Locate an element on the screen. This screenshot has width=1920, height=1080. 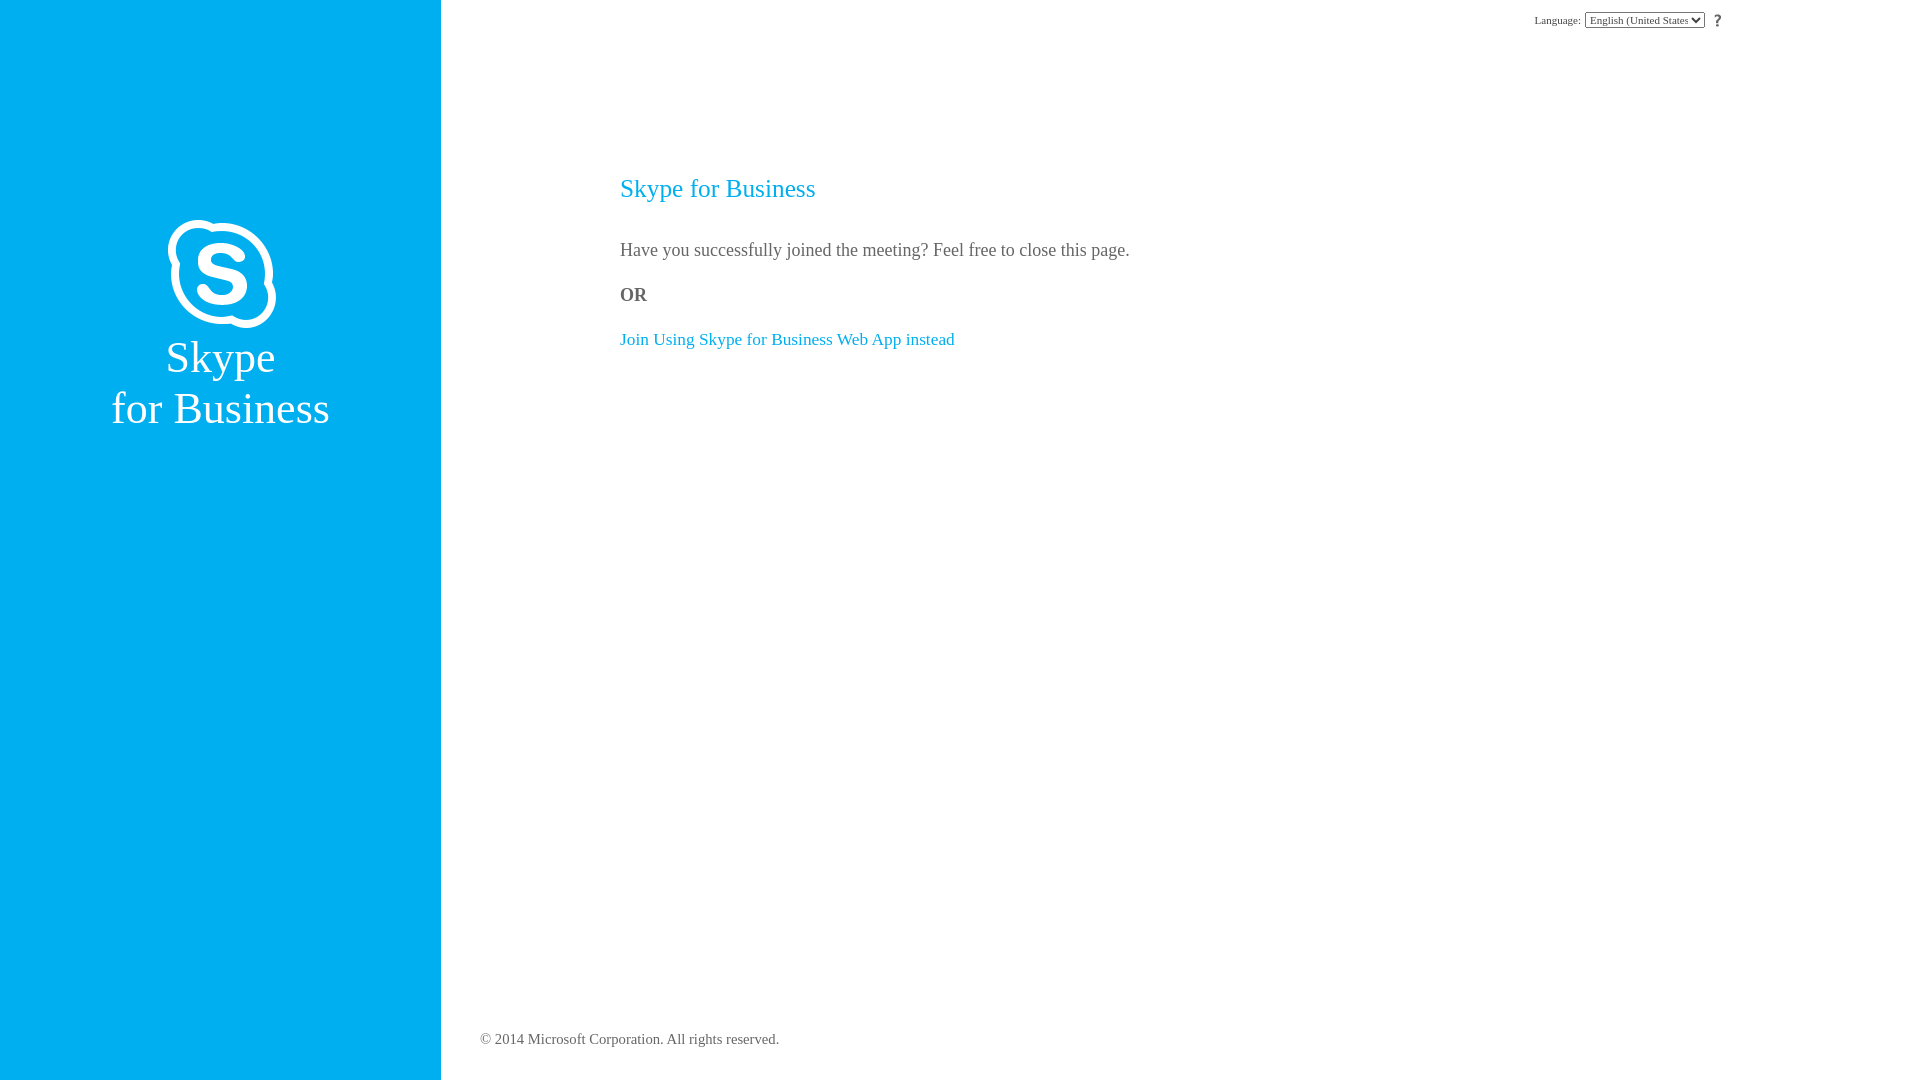
Join Using Skype for Business Web App instead is located at coordinates (788, 340).